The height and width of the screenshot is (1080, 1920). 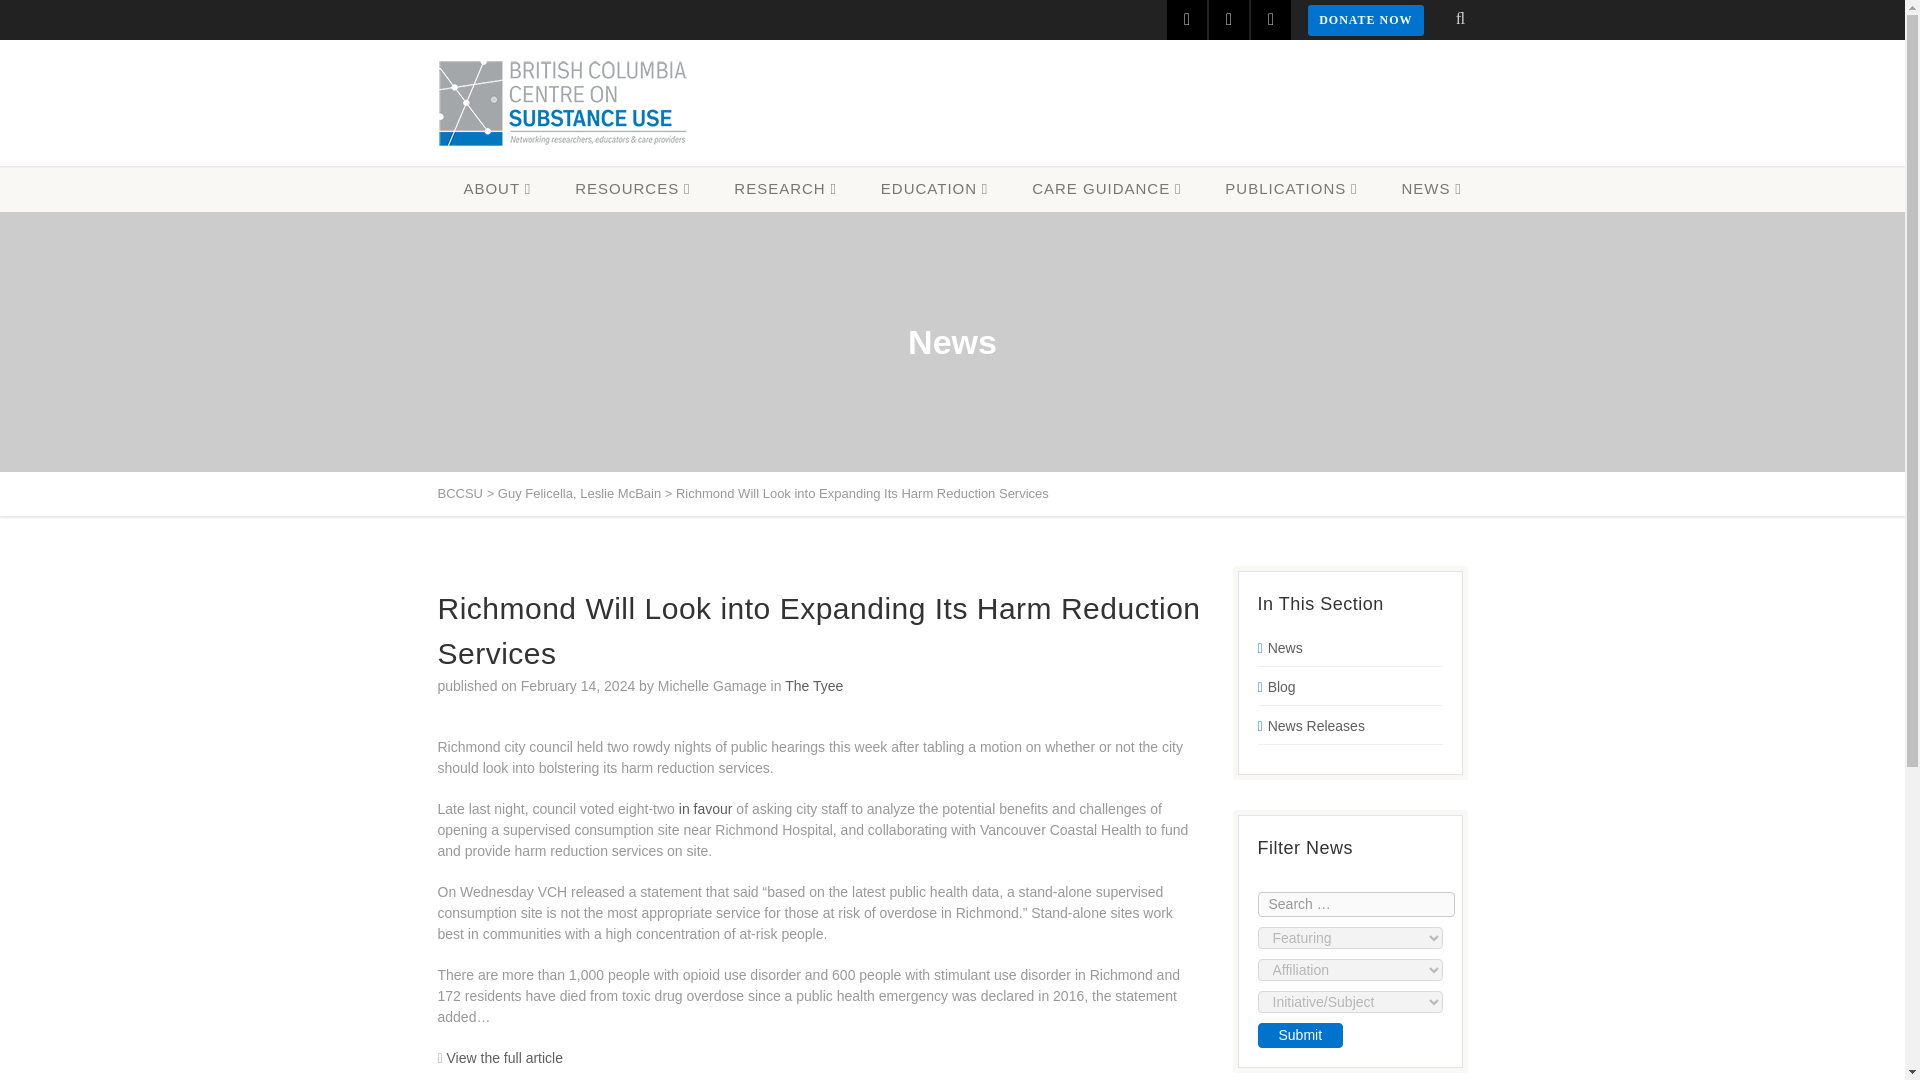 I want to click on Go to the Guy Felicella Author Tag archives., so click(x=534, y=494).